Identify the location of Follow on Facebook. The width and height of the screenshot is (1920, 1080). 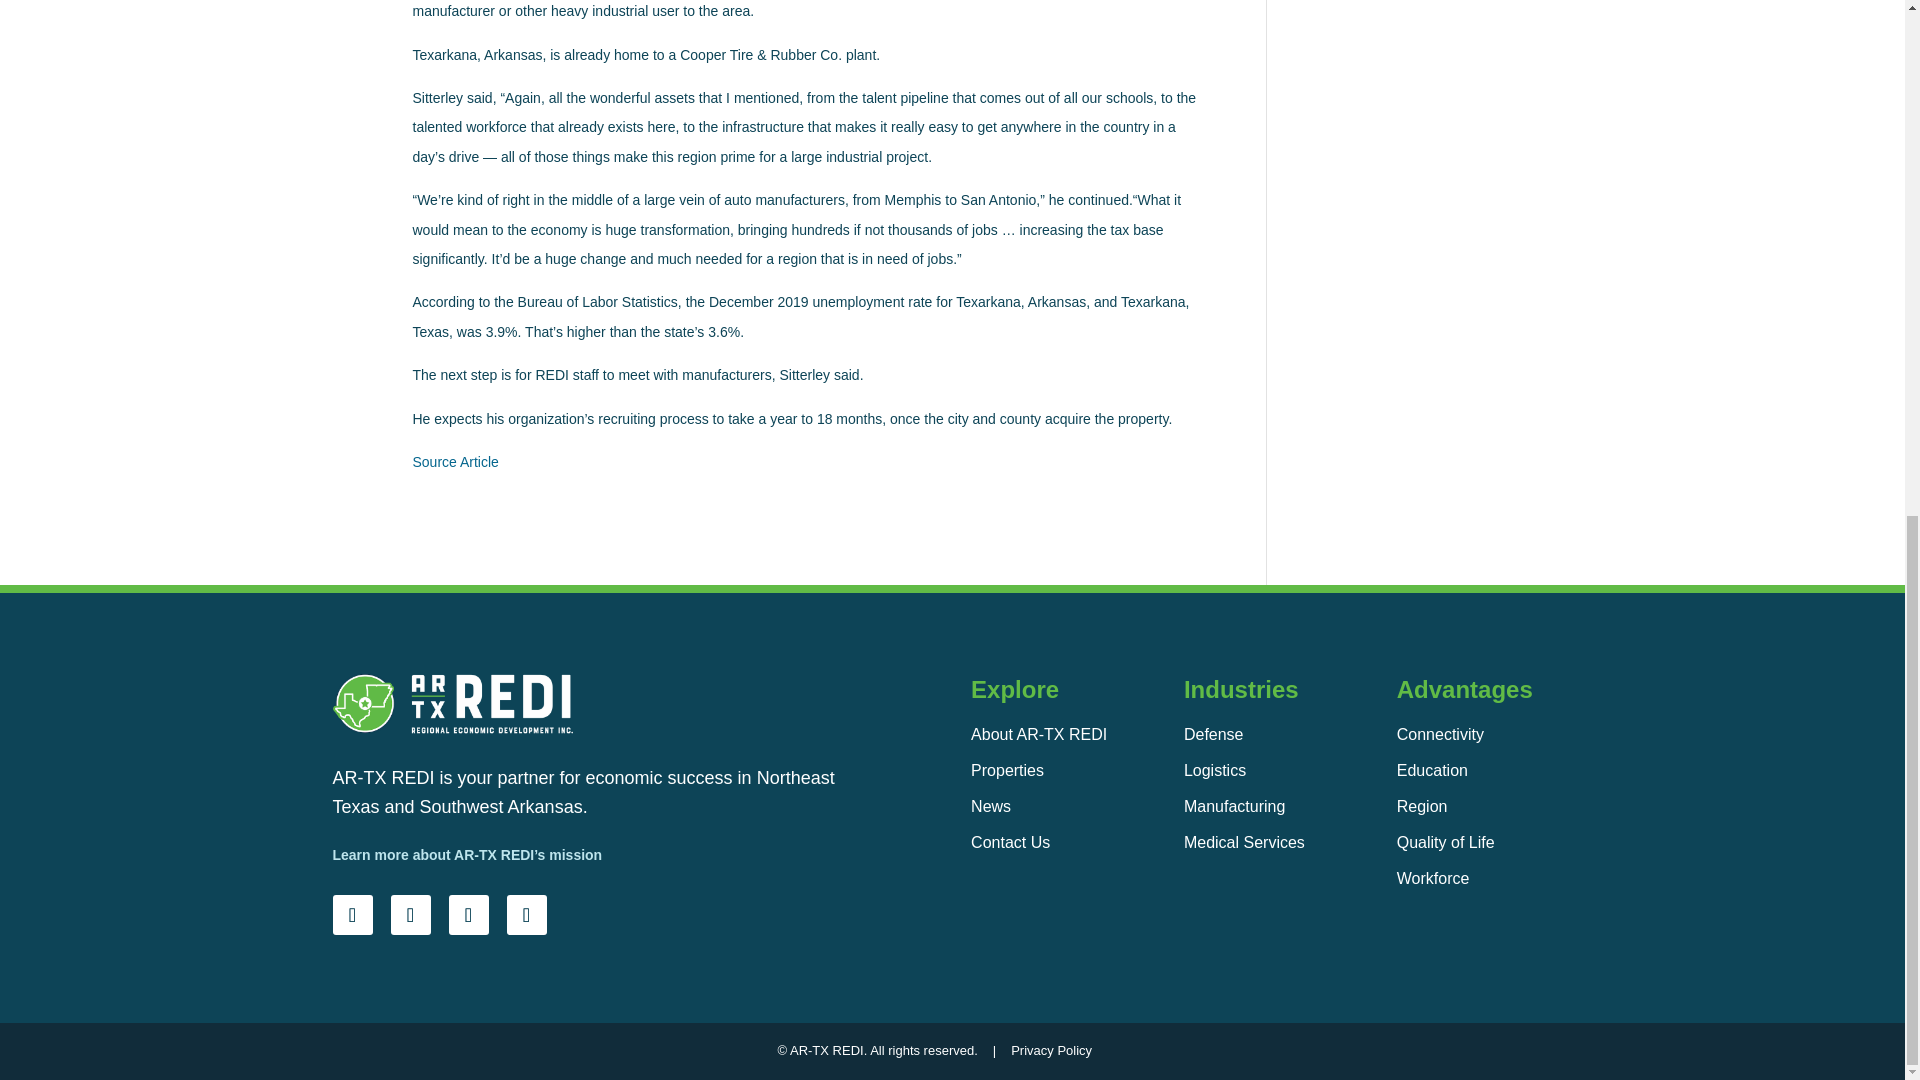
(410, 915).